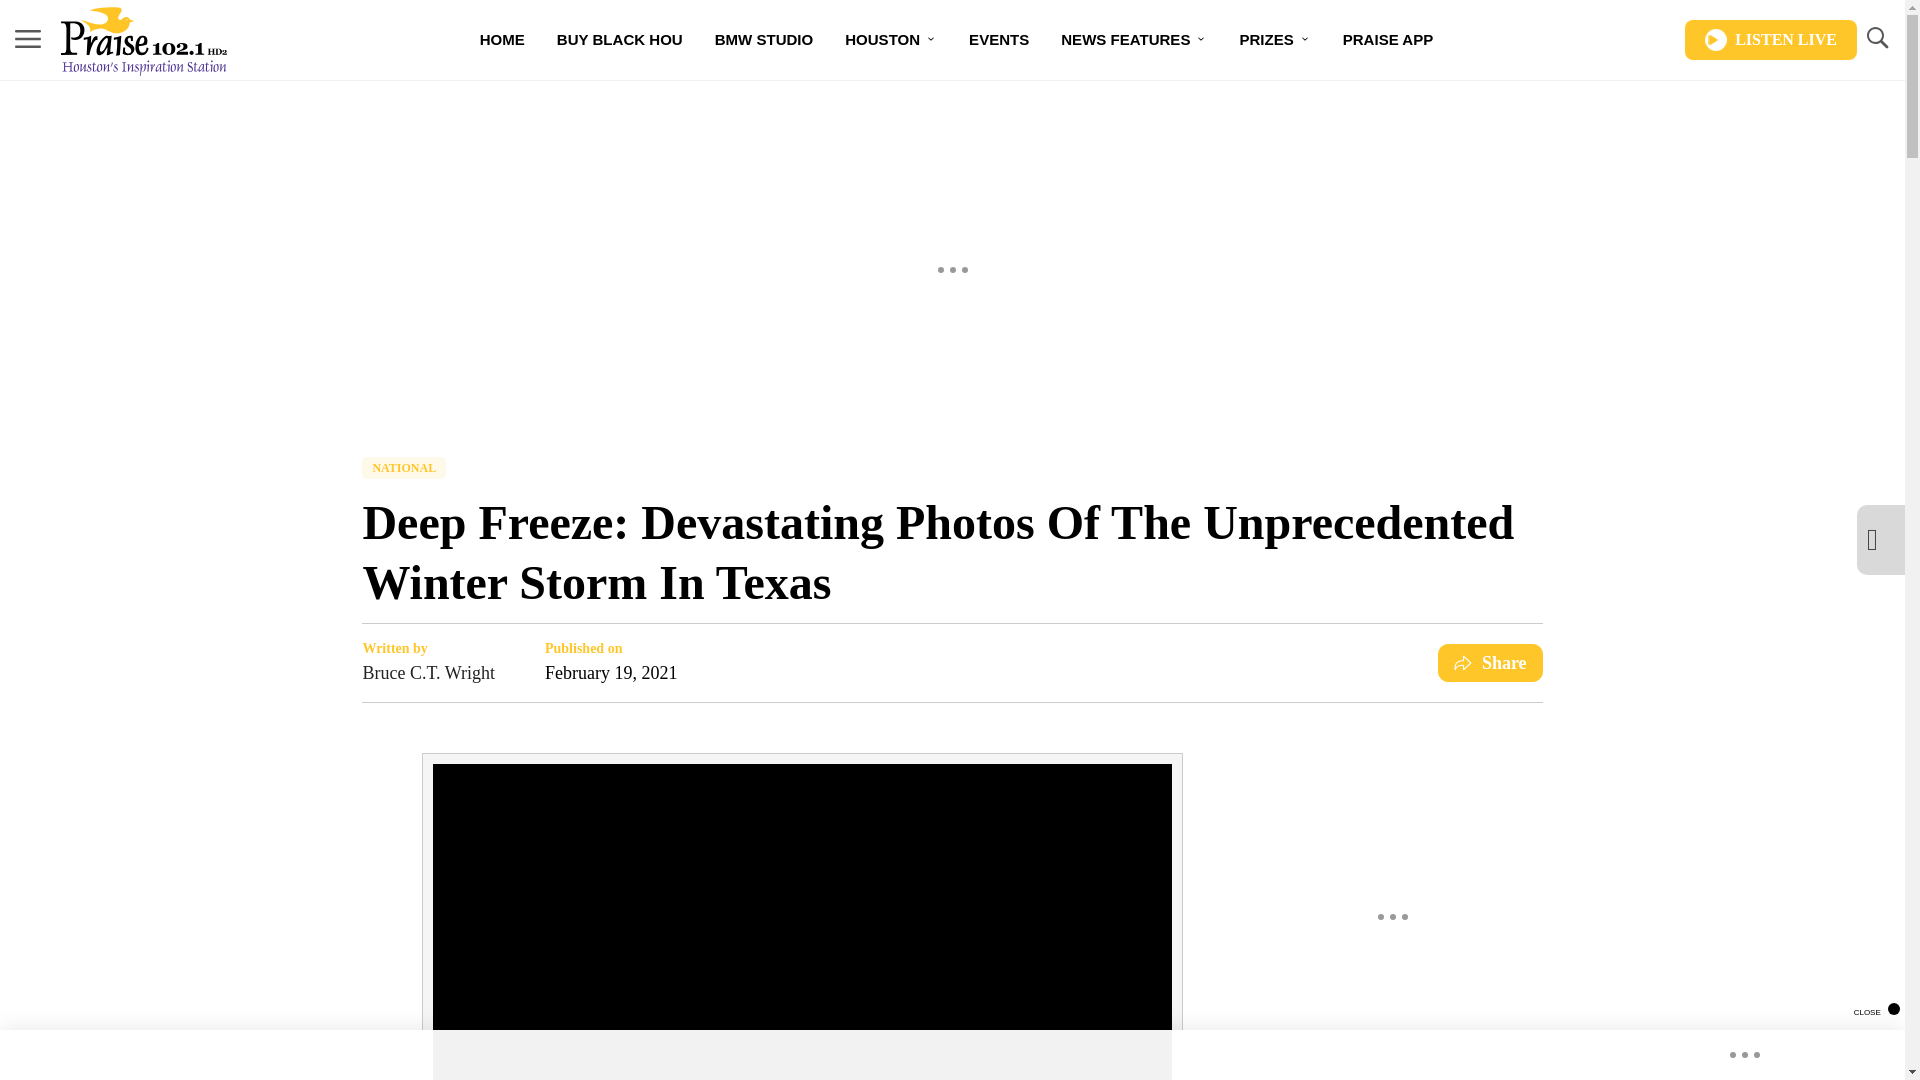 The width and height of the screenshot is (1920, 1080). Describe the element at coordinates (1388, 40) in the screenshot. I see `PRAISE APP` at that location.